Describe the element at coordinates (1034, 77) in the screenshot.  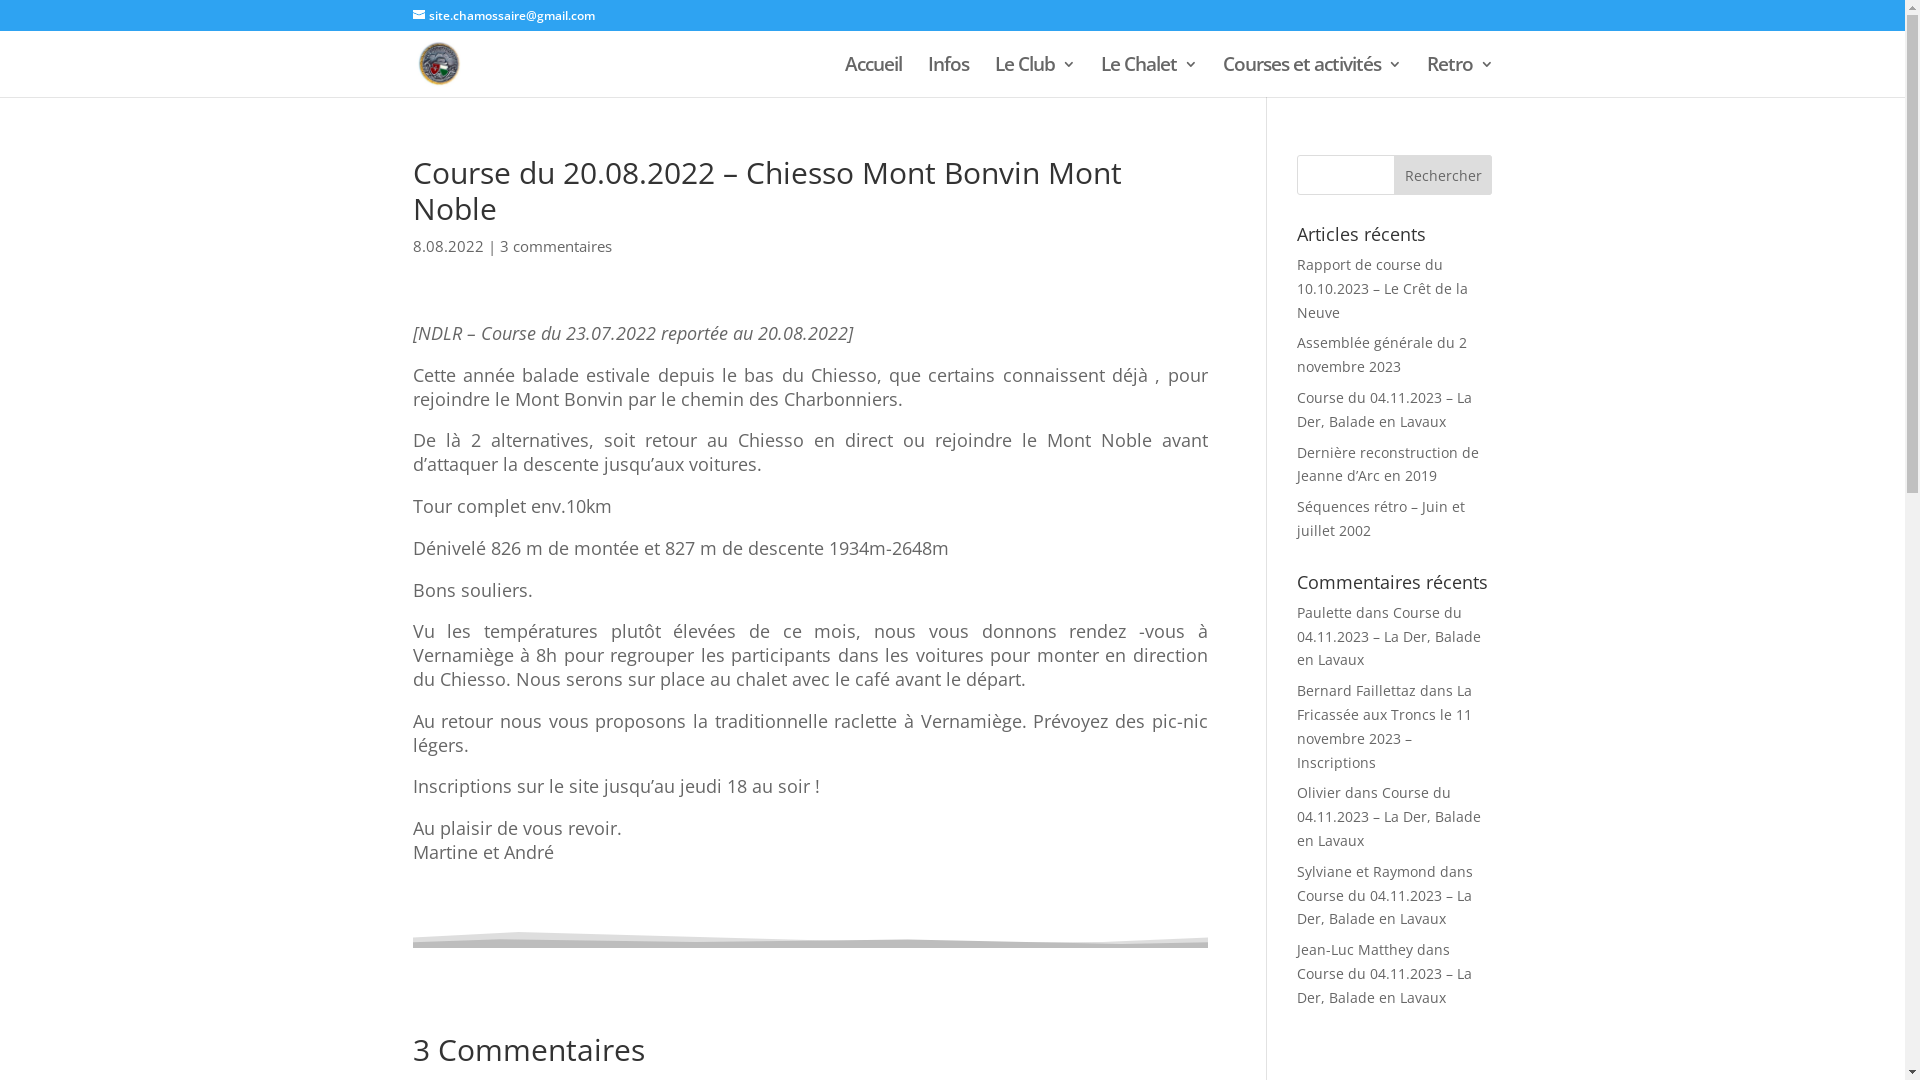
I see `Le Club` at that location.